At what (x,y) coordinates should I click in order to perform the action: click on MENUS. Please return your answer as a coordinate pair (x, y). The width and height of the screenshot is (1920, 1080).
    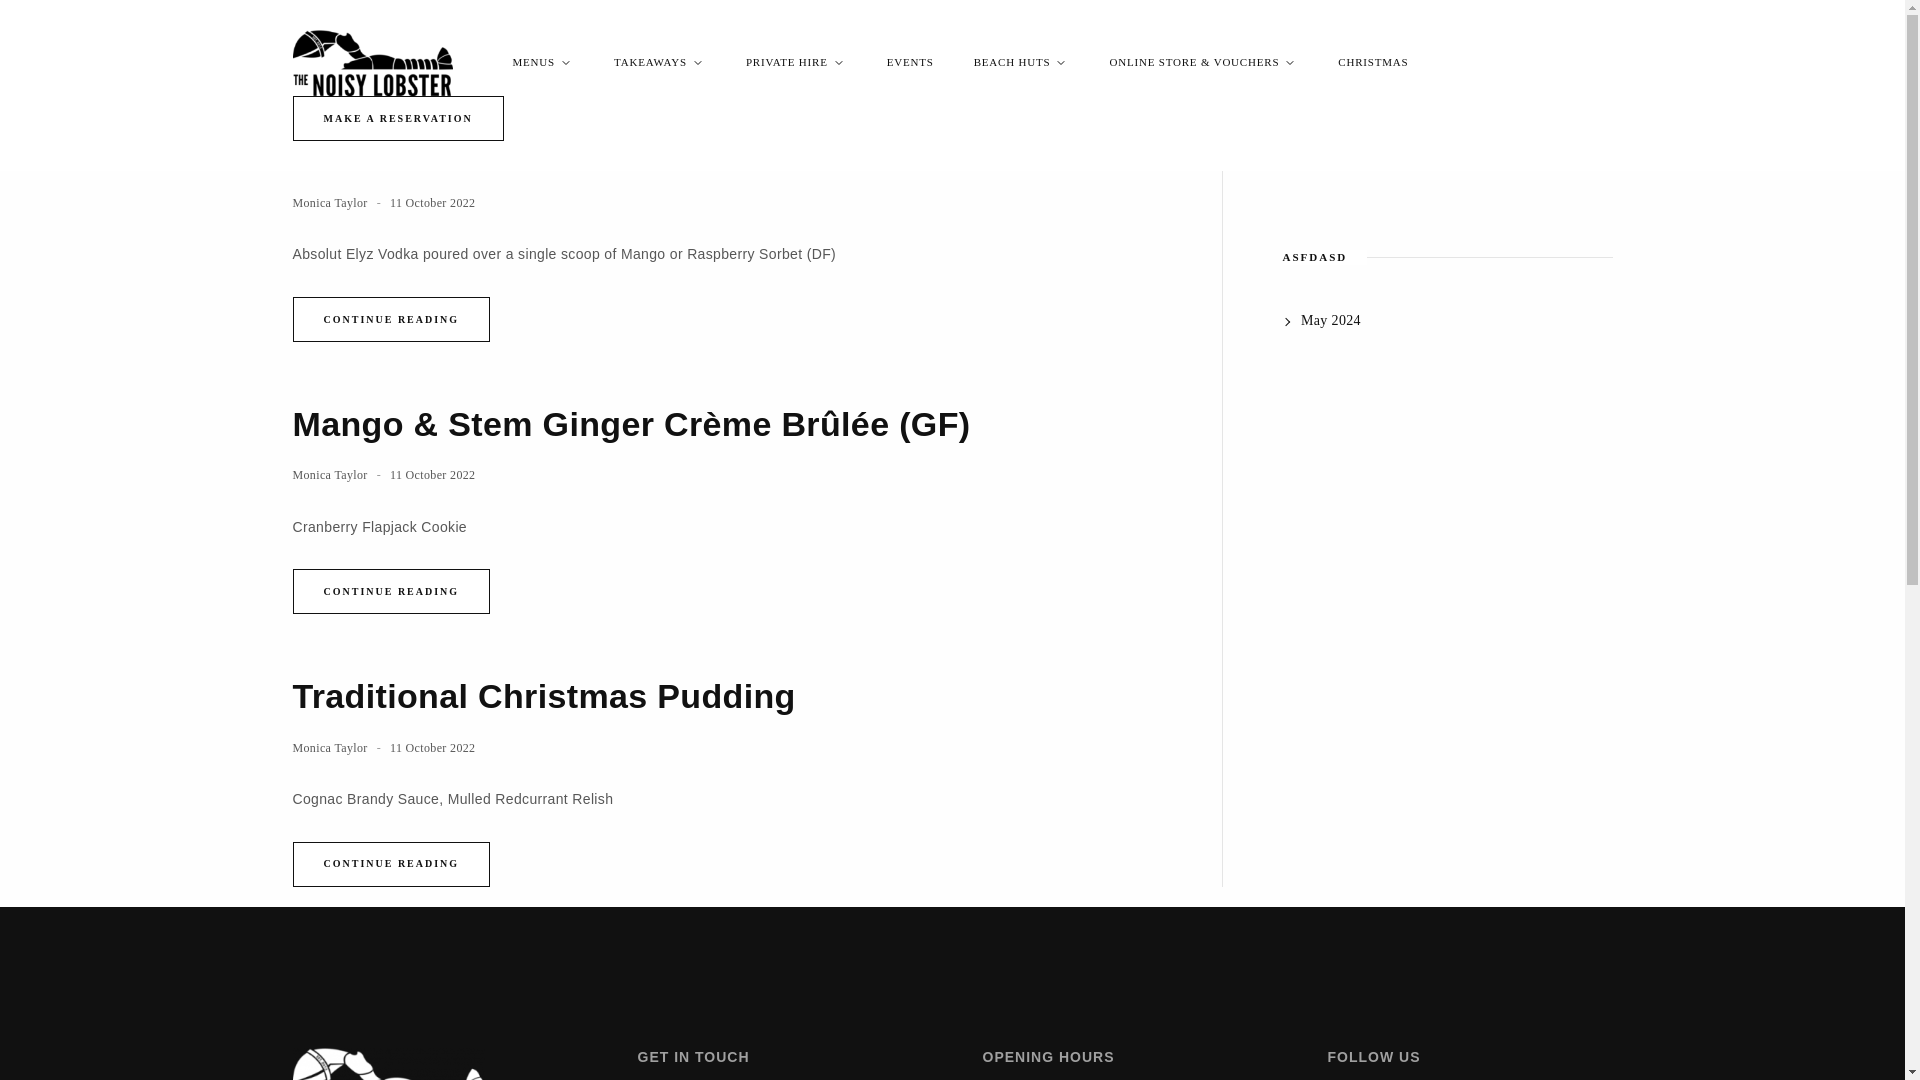
    Looking at the image, I should click on (542, 62).